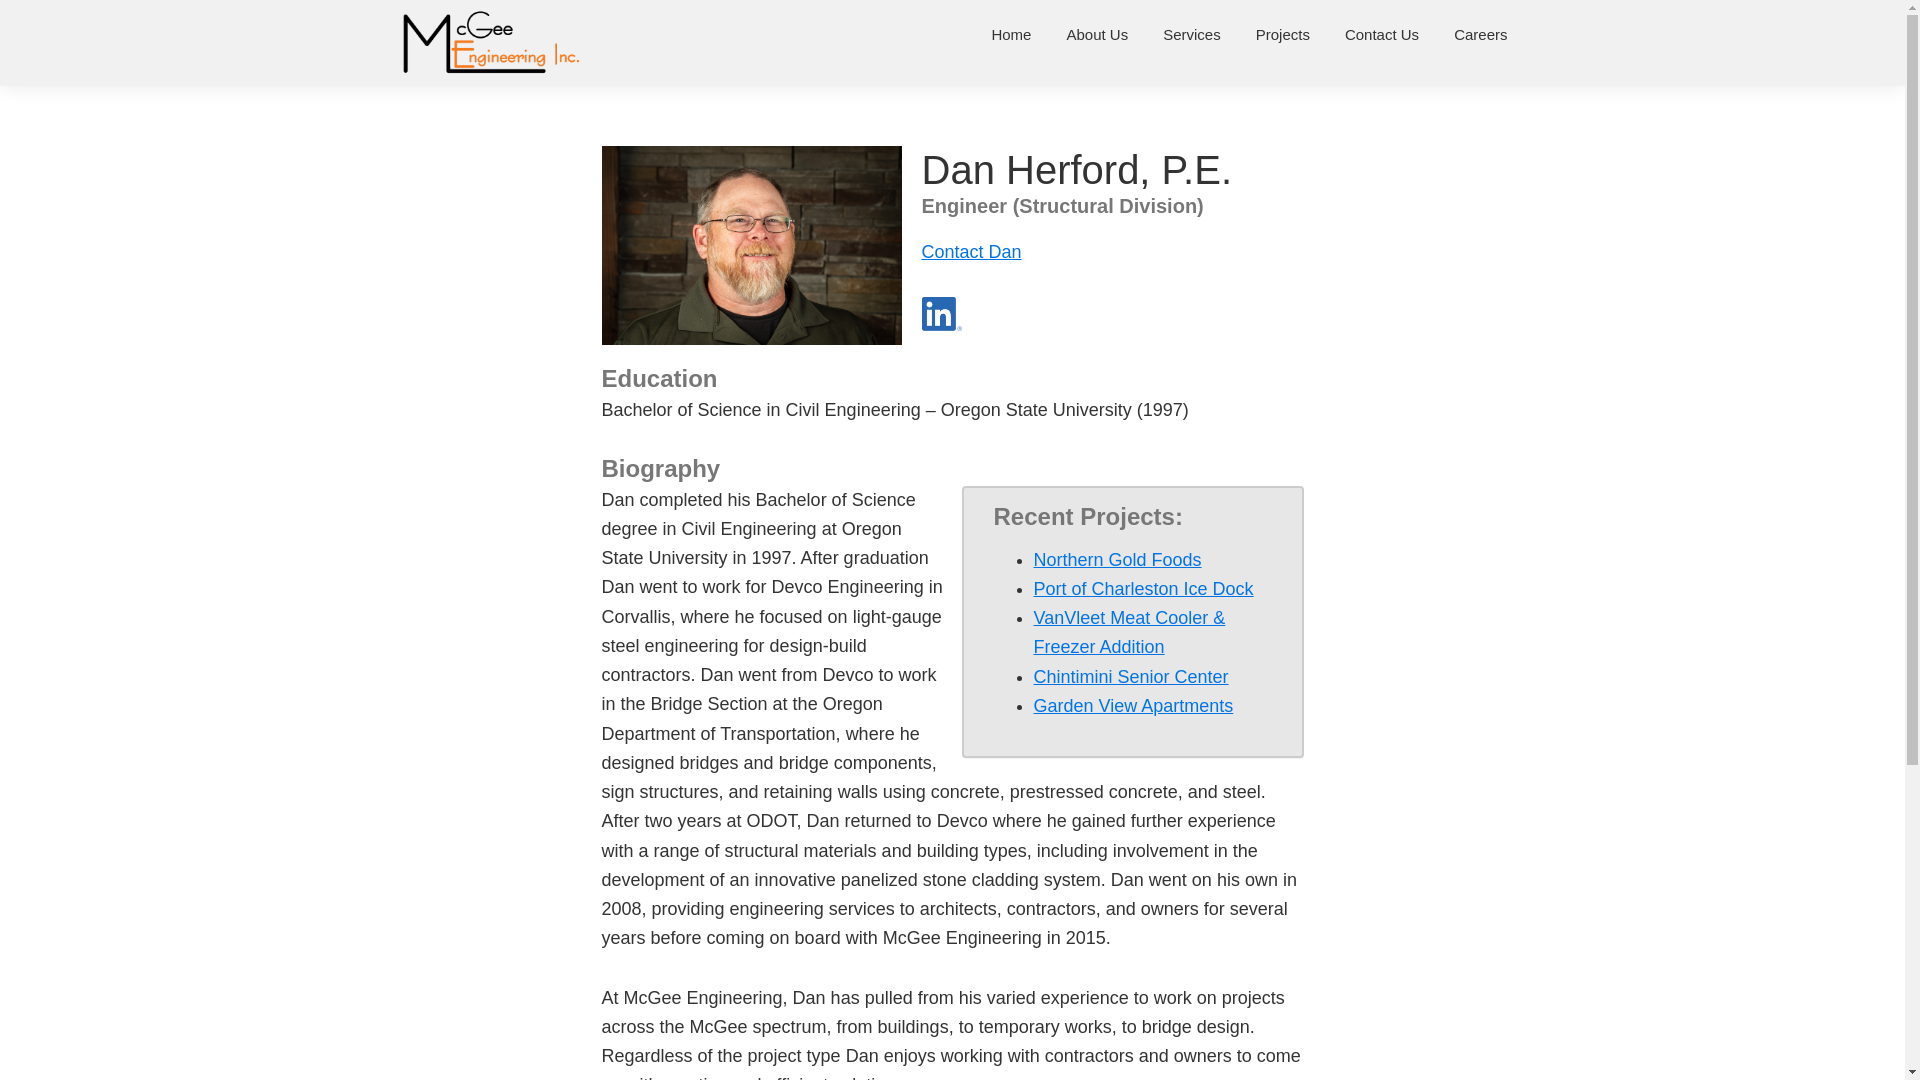 The width and height of the screenshot is (1920, 1080). I want to click on Home, so click(1010, 34).